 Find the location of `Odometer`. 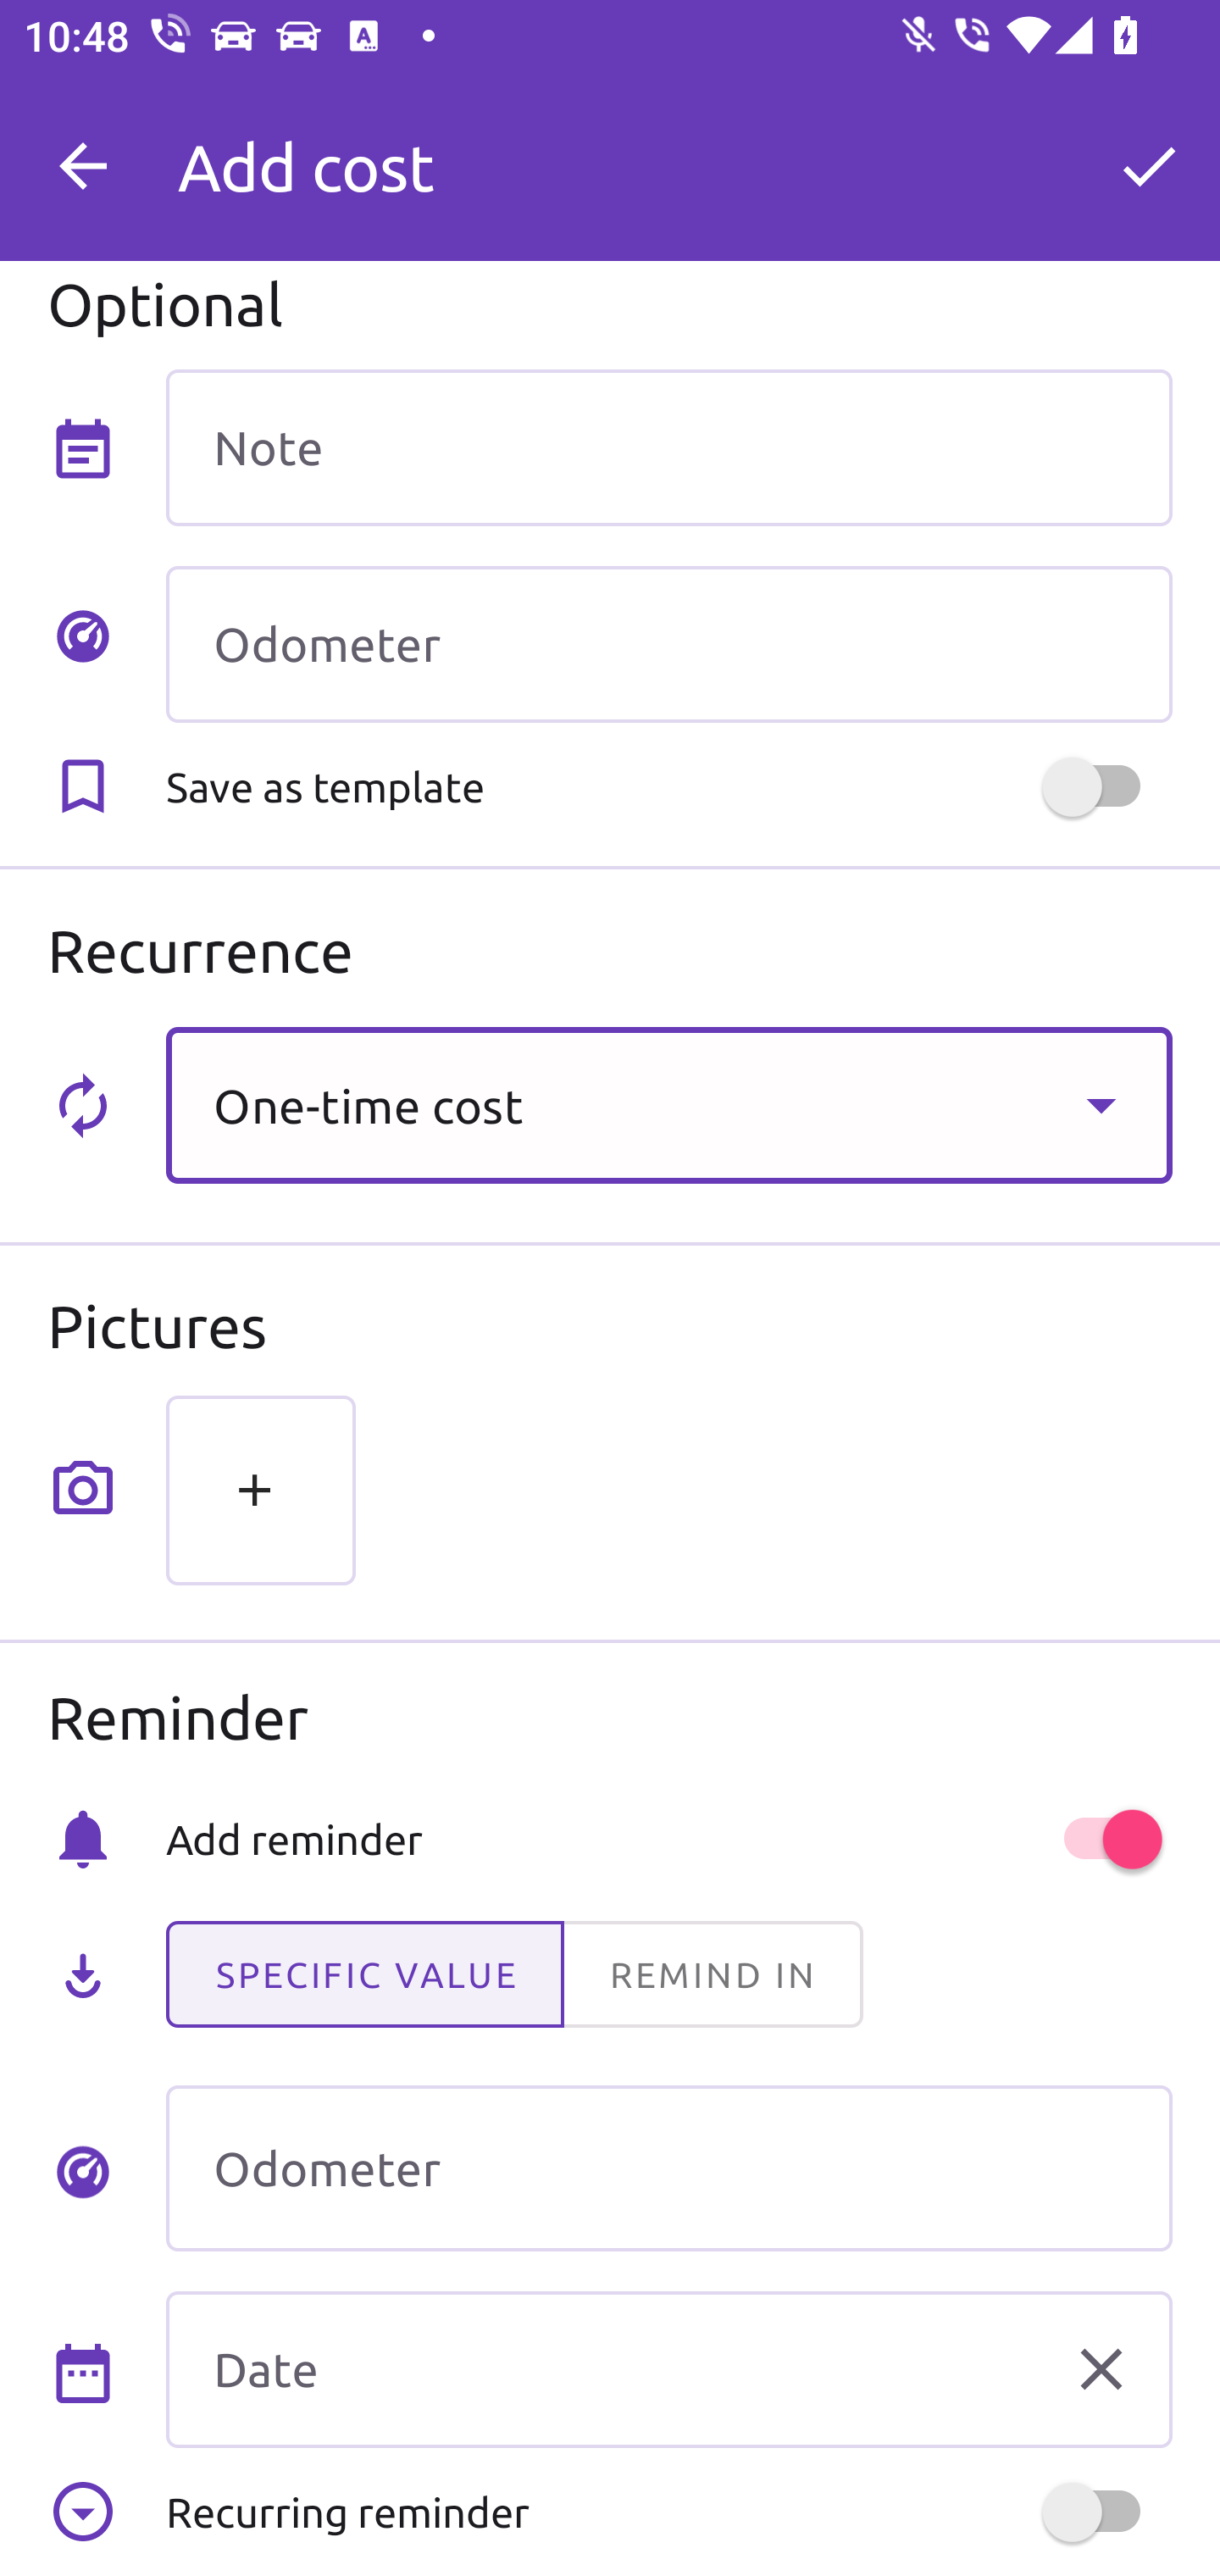

Odometer is located at coordinates (668, 2168).